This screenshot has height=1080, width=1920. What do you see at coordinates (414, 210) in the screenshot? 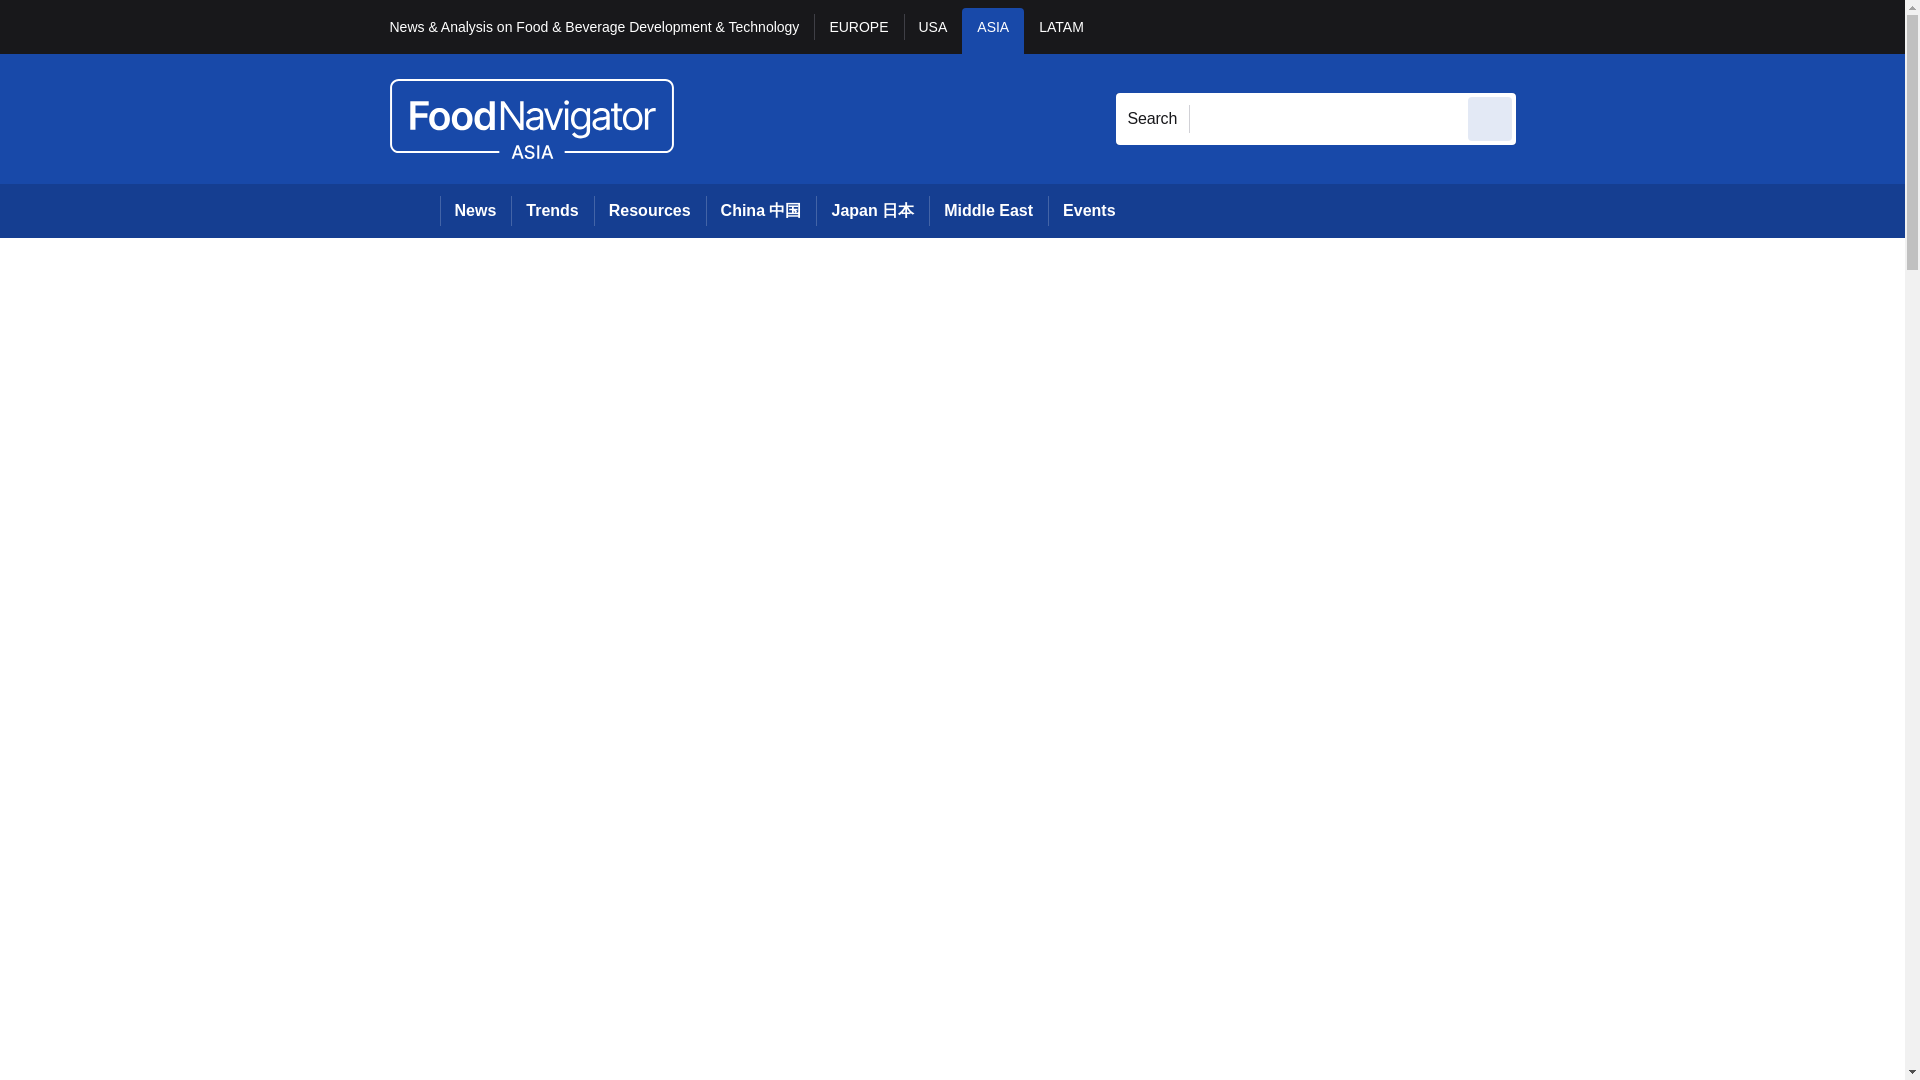
I see `Home` at bounding box center [414, 210].